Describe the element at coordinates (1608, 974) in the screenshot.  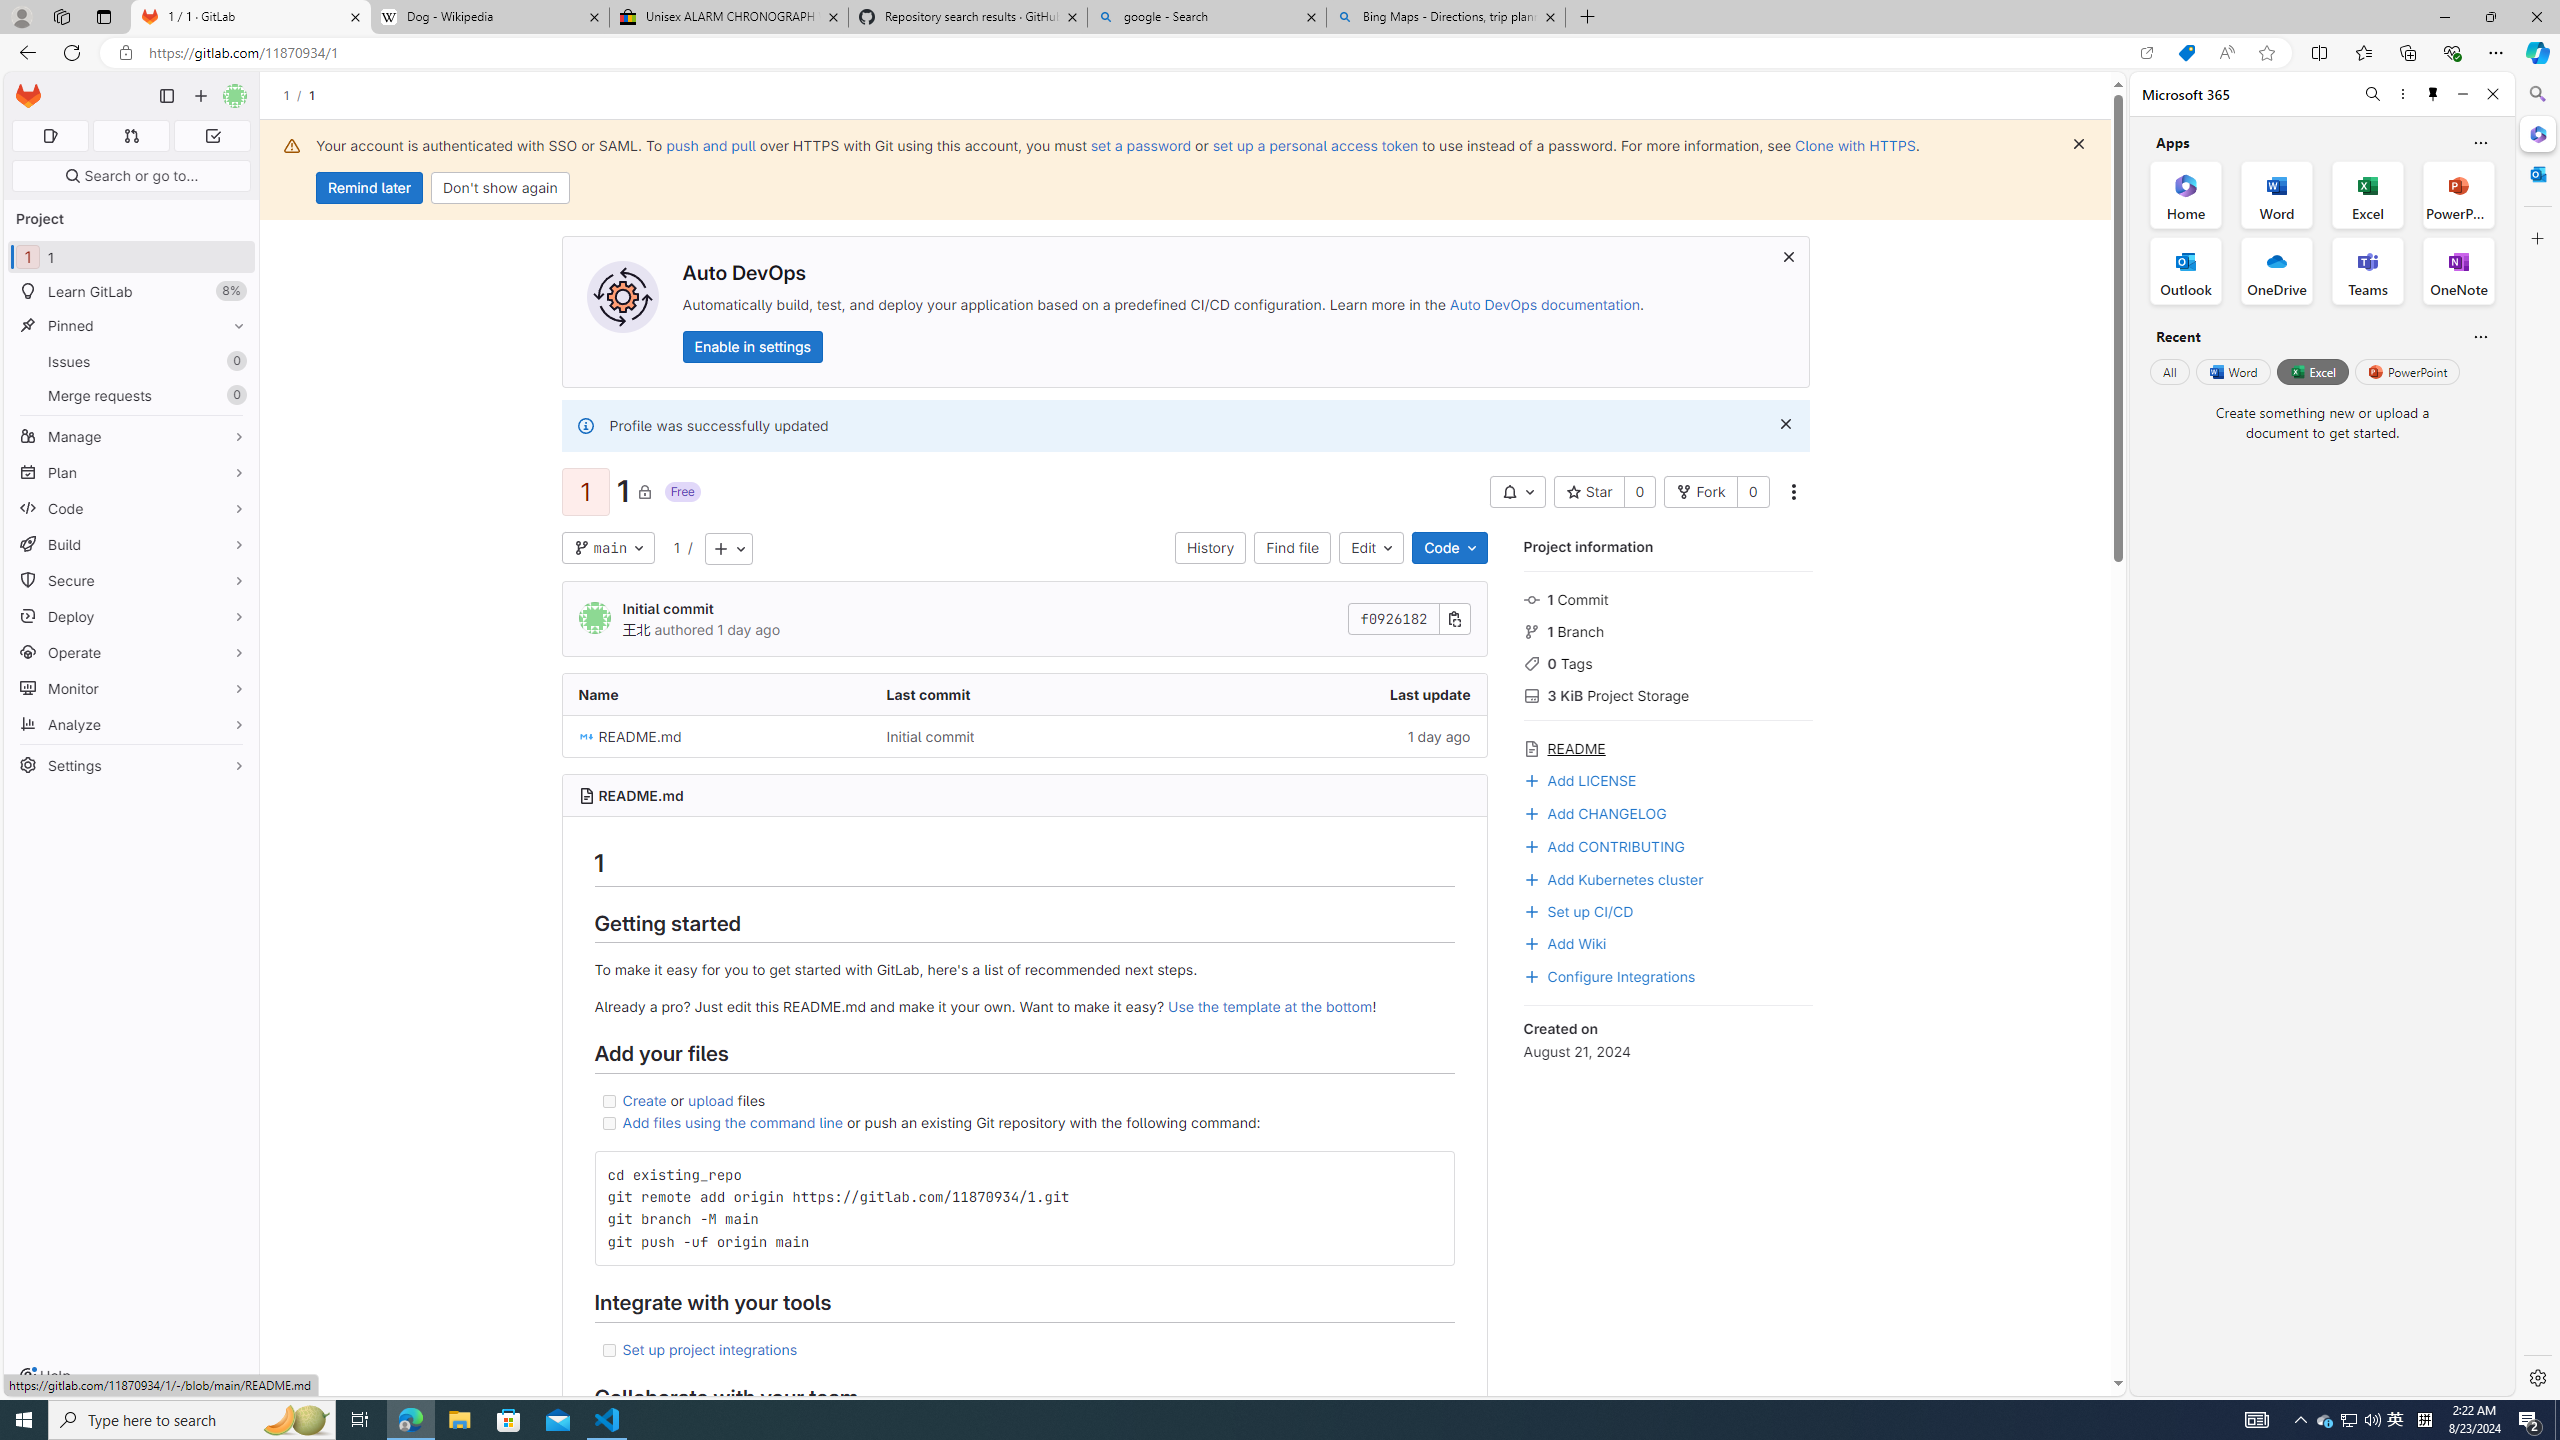
I see `Configure Integrations` at that location.